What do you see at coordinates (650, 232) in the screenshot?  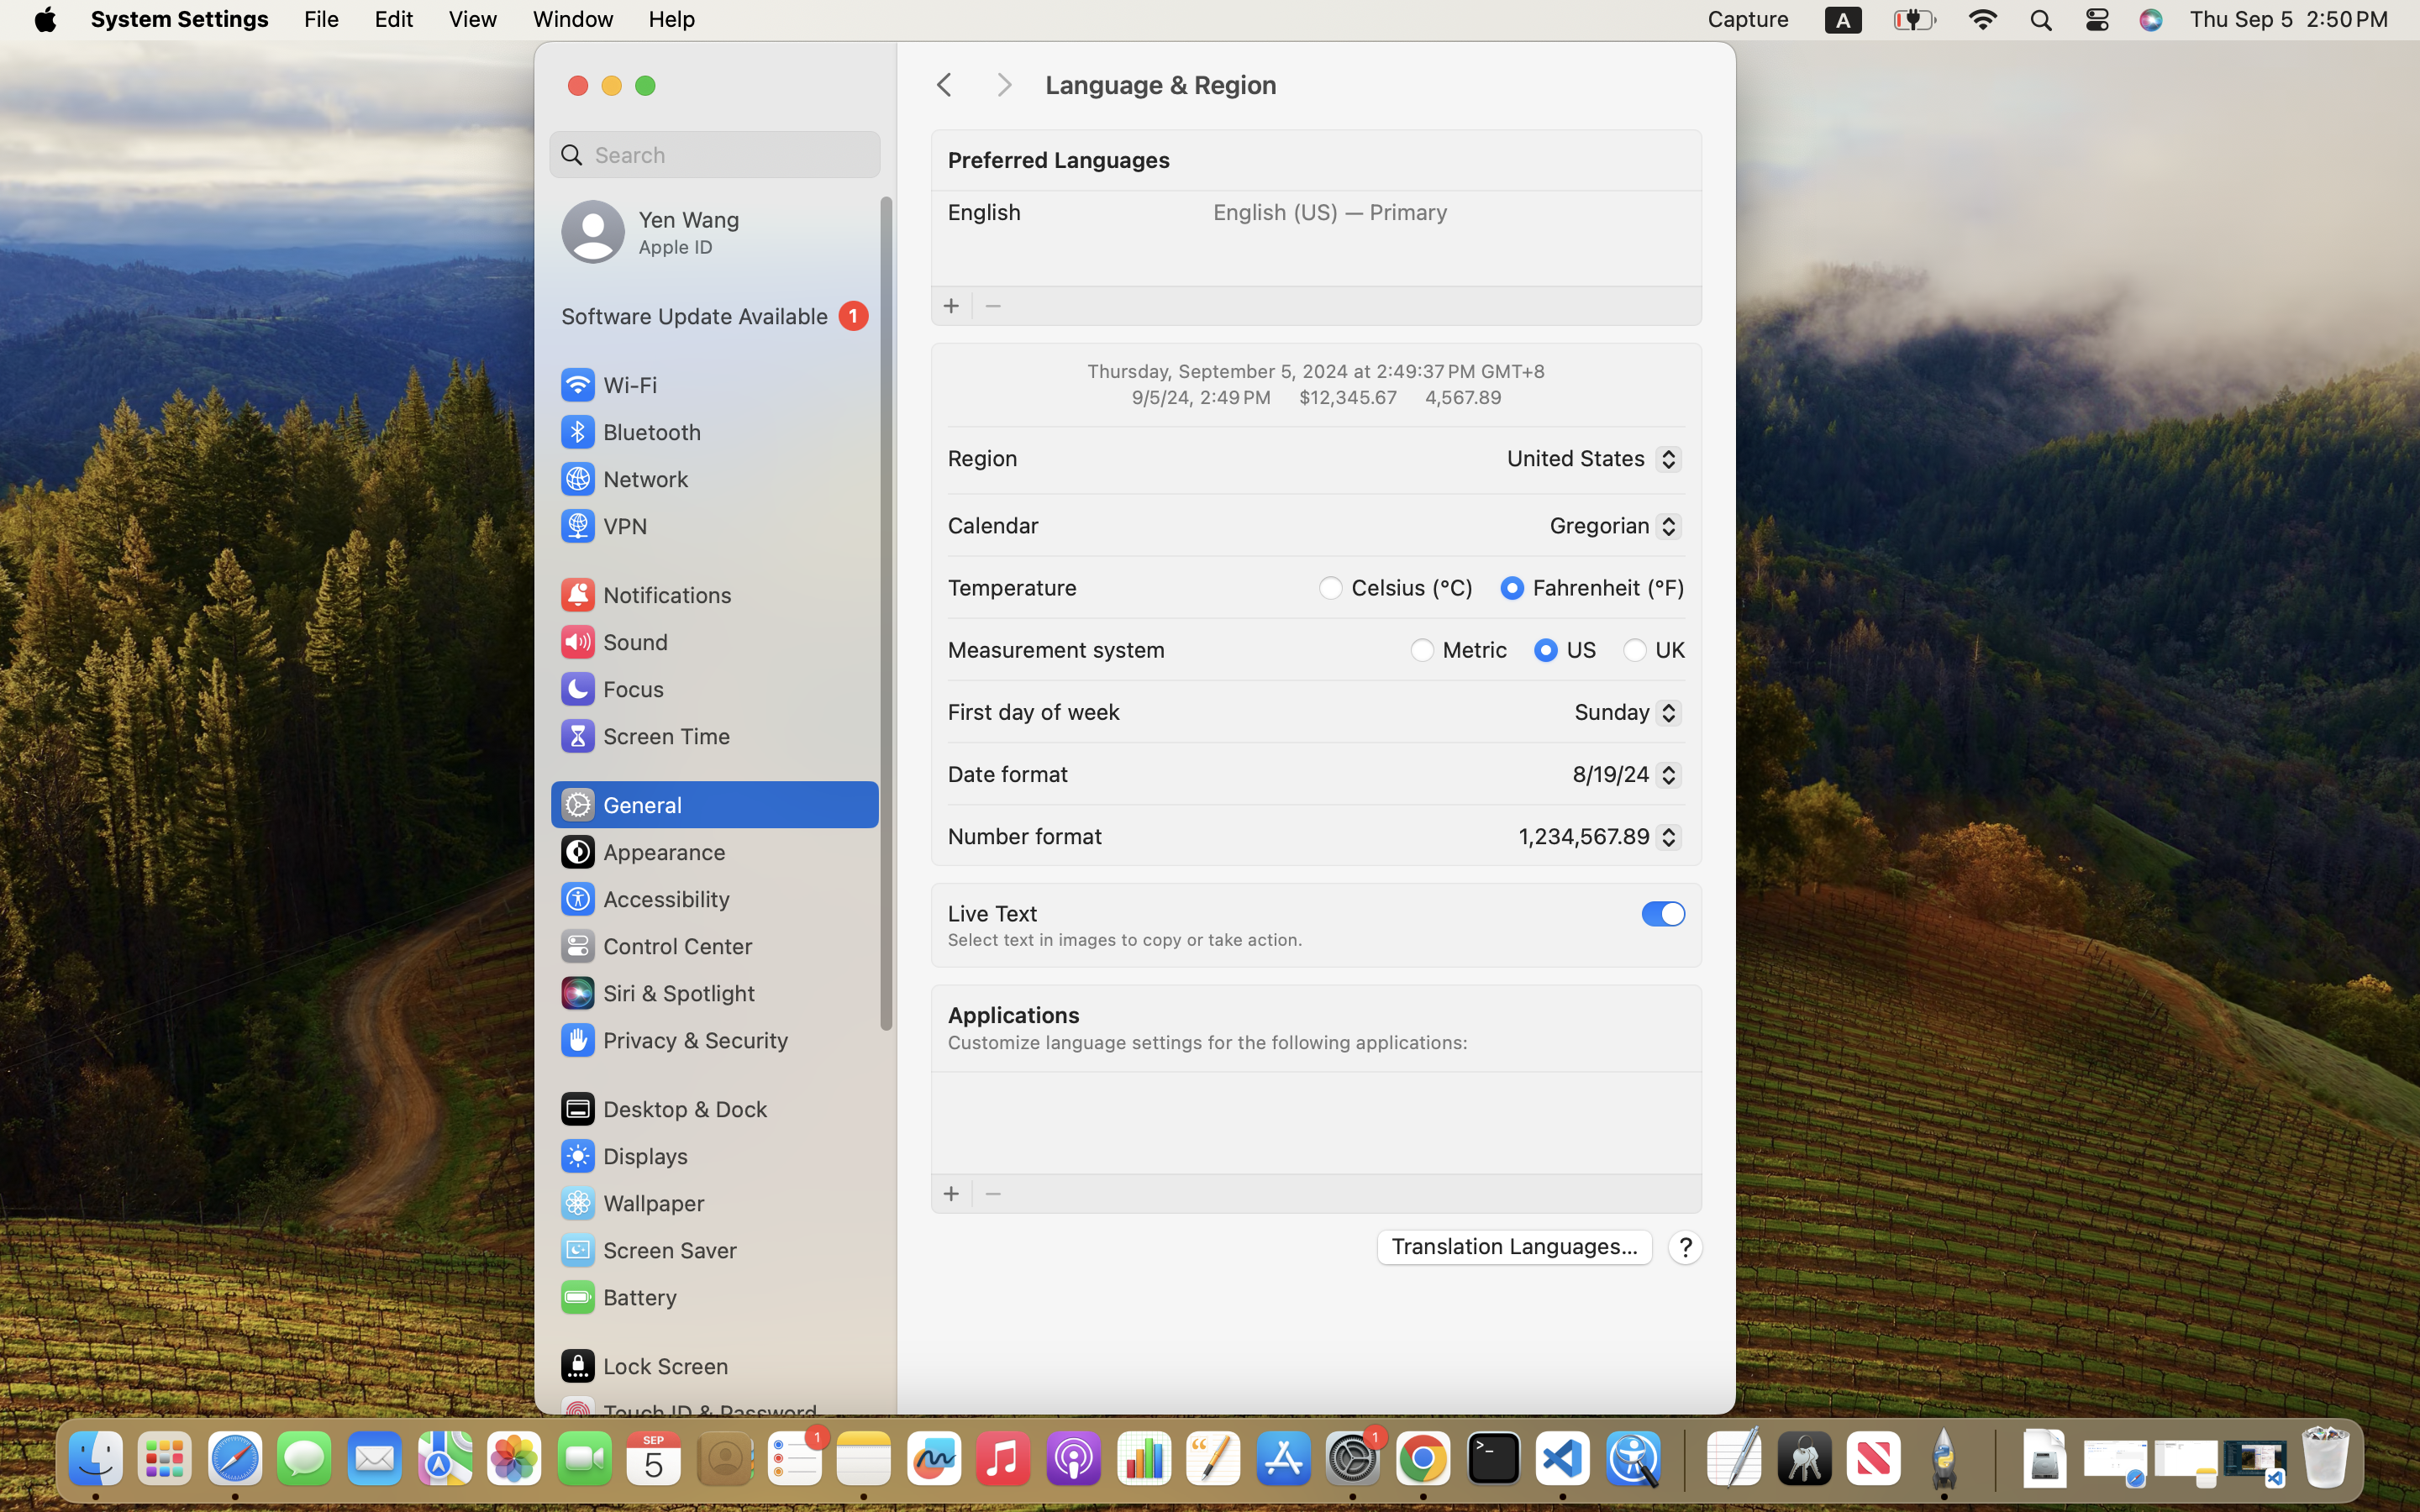 I see `Yen Wang, Apple ID` at bounding box center [650, 232].